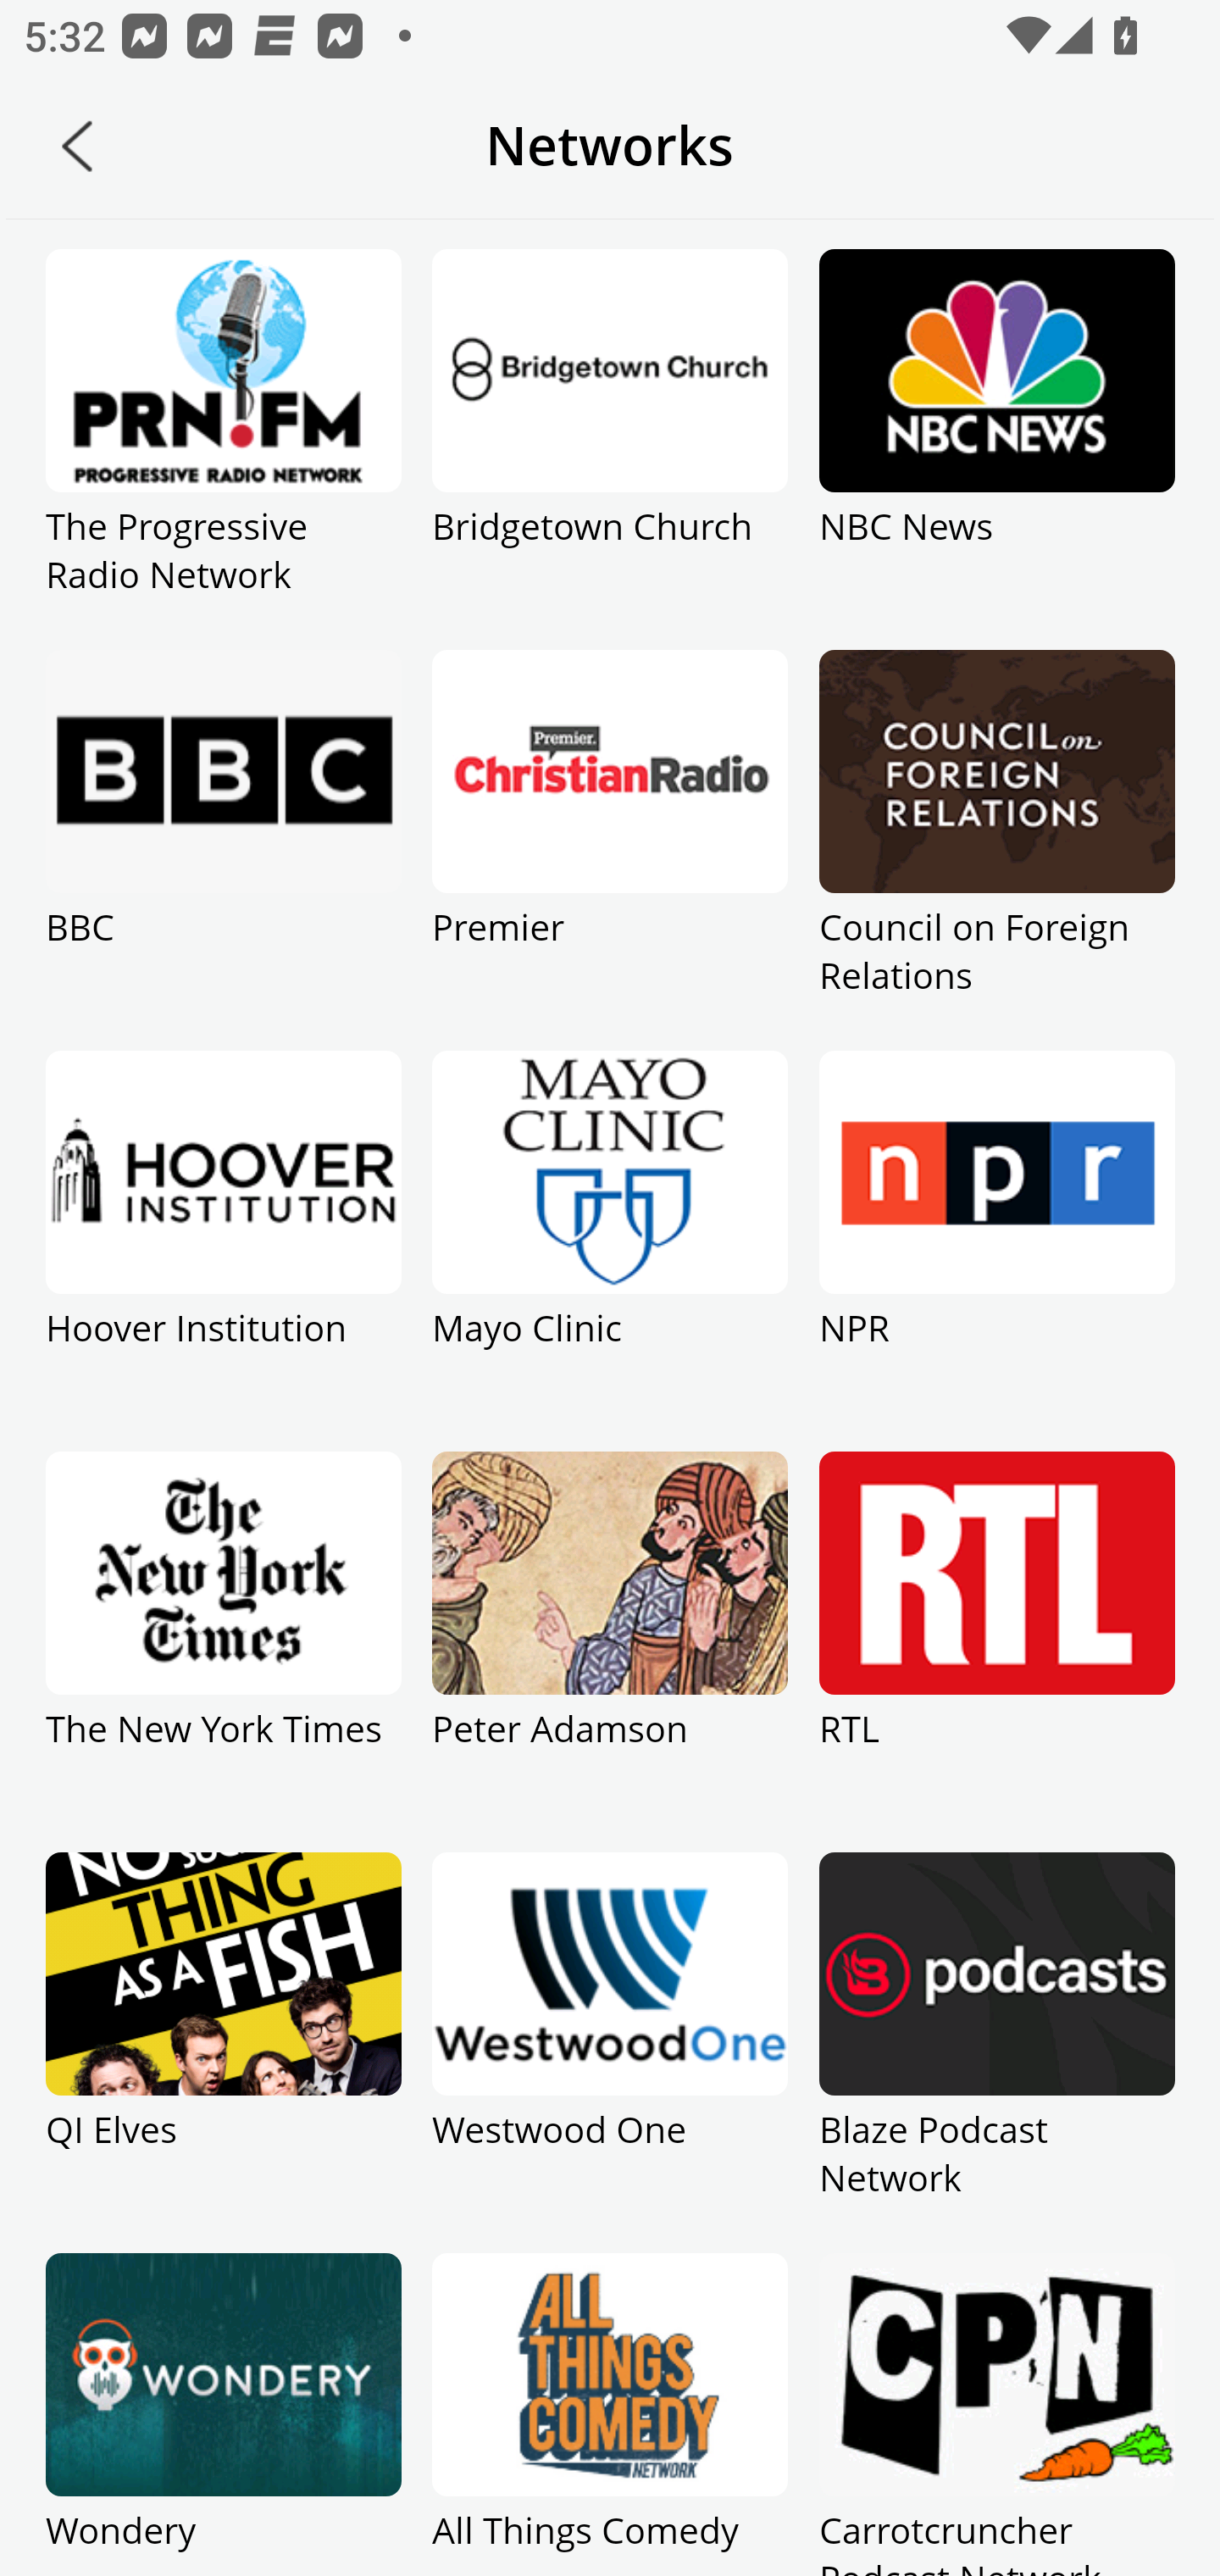 This screenshot has height=2576, width=1220. What do you see at coordinates (223, 449) in the screenshot?
I see `The Progressive Radio Network` at bounding box center [223, 449].